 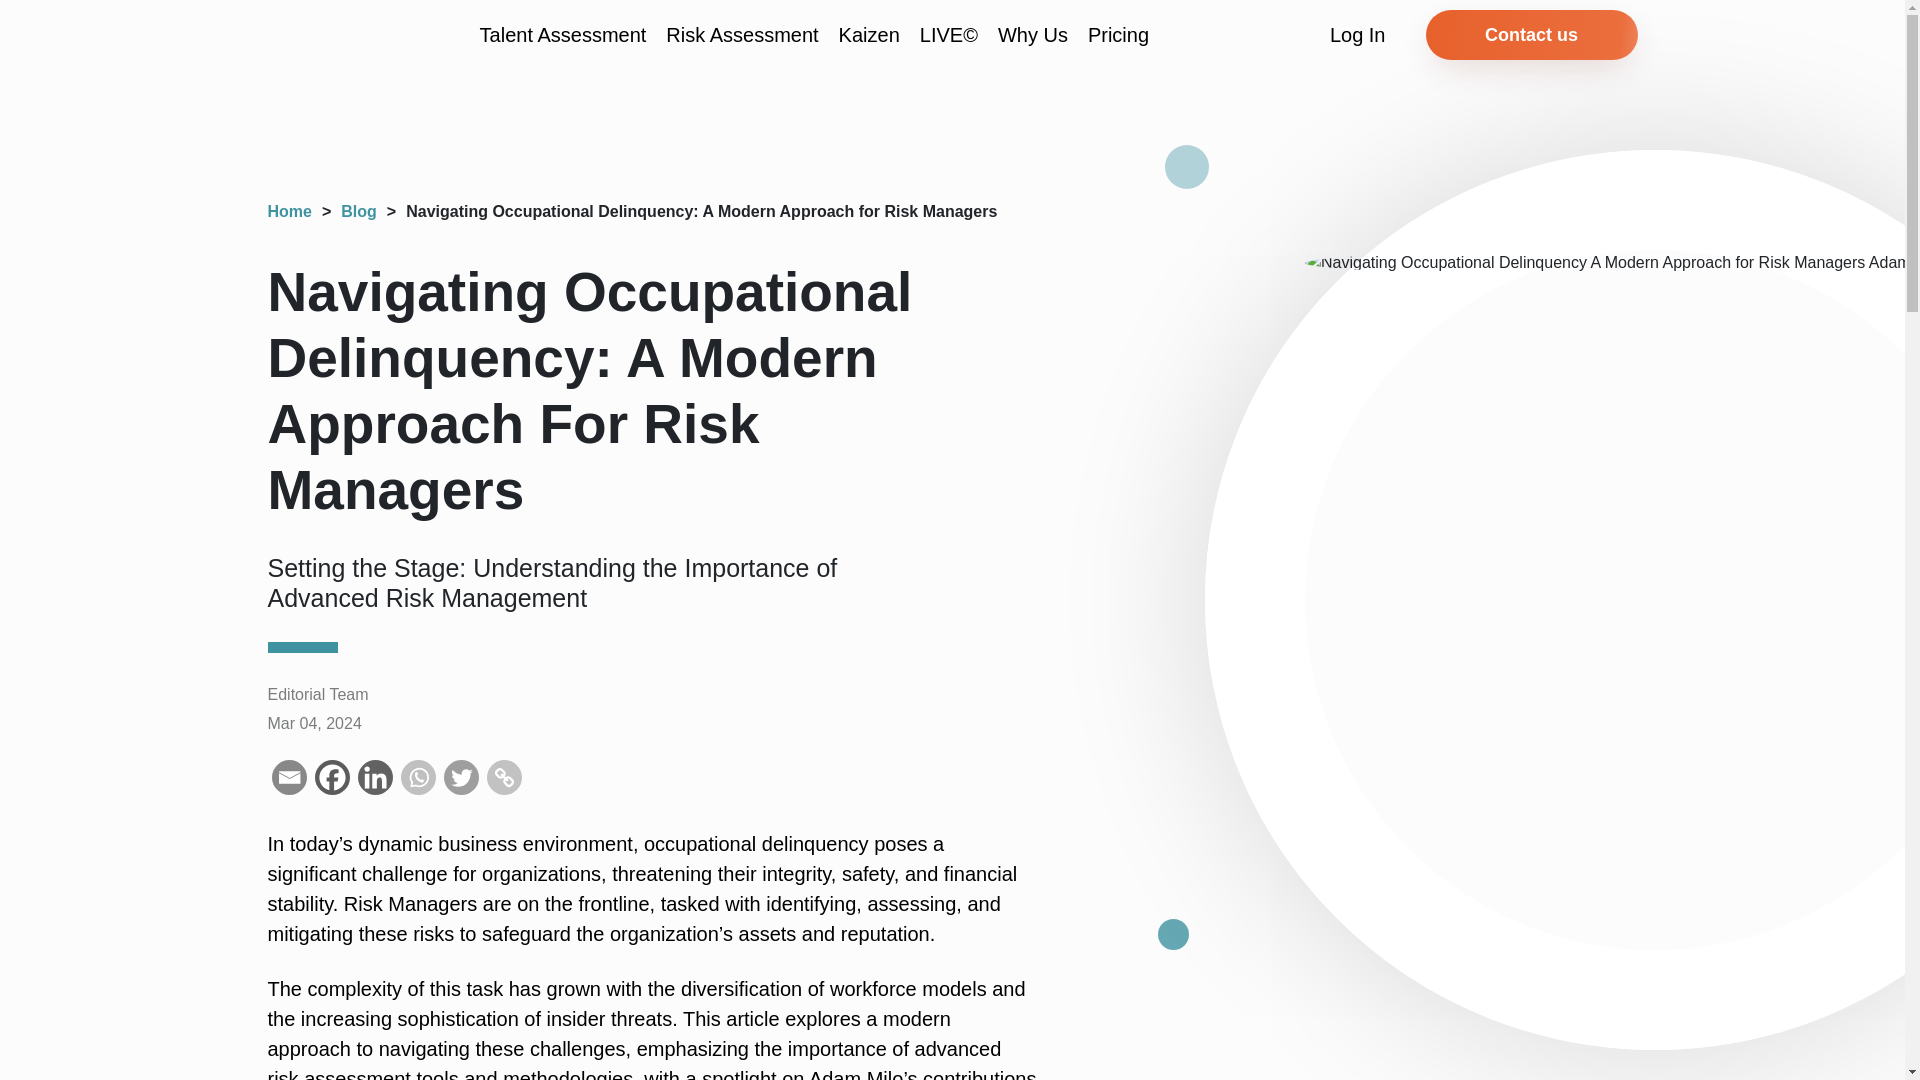 What do you see at coordinates (1032, 34) in the screenshot?
I see `Why Us` at bounding box center [1032, 34].